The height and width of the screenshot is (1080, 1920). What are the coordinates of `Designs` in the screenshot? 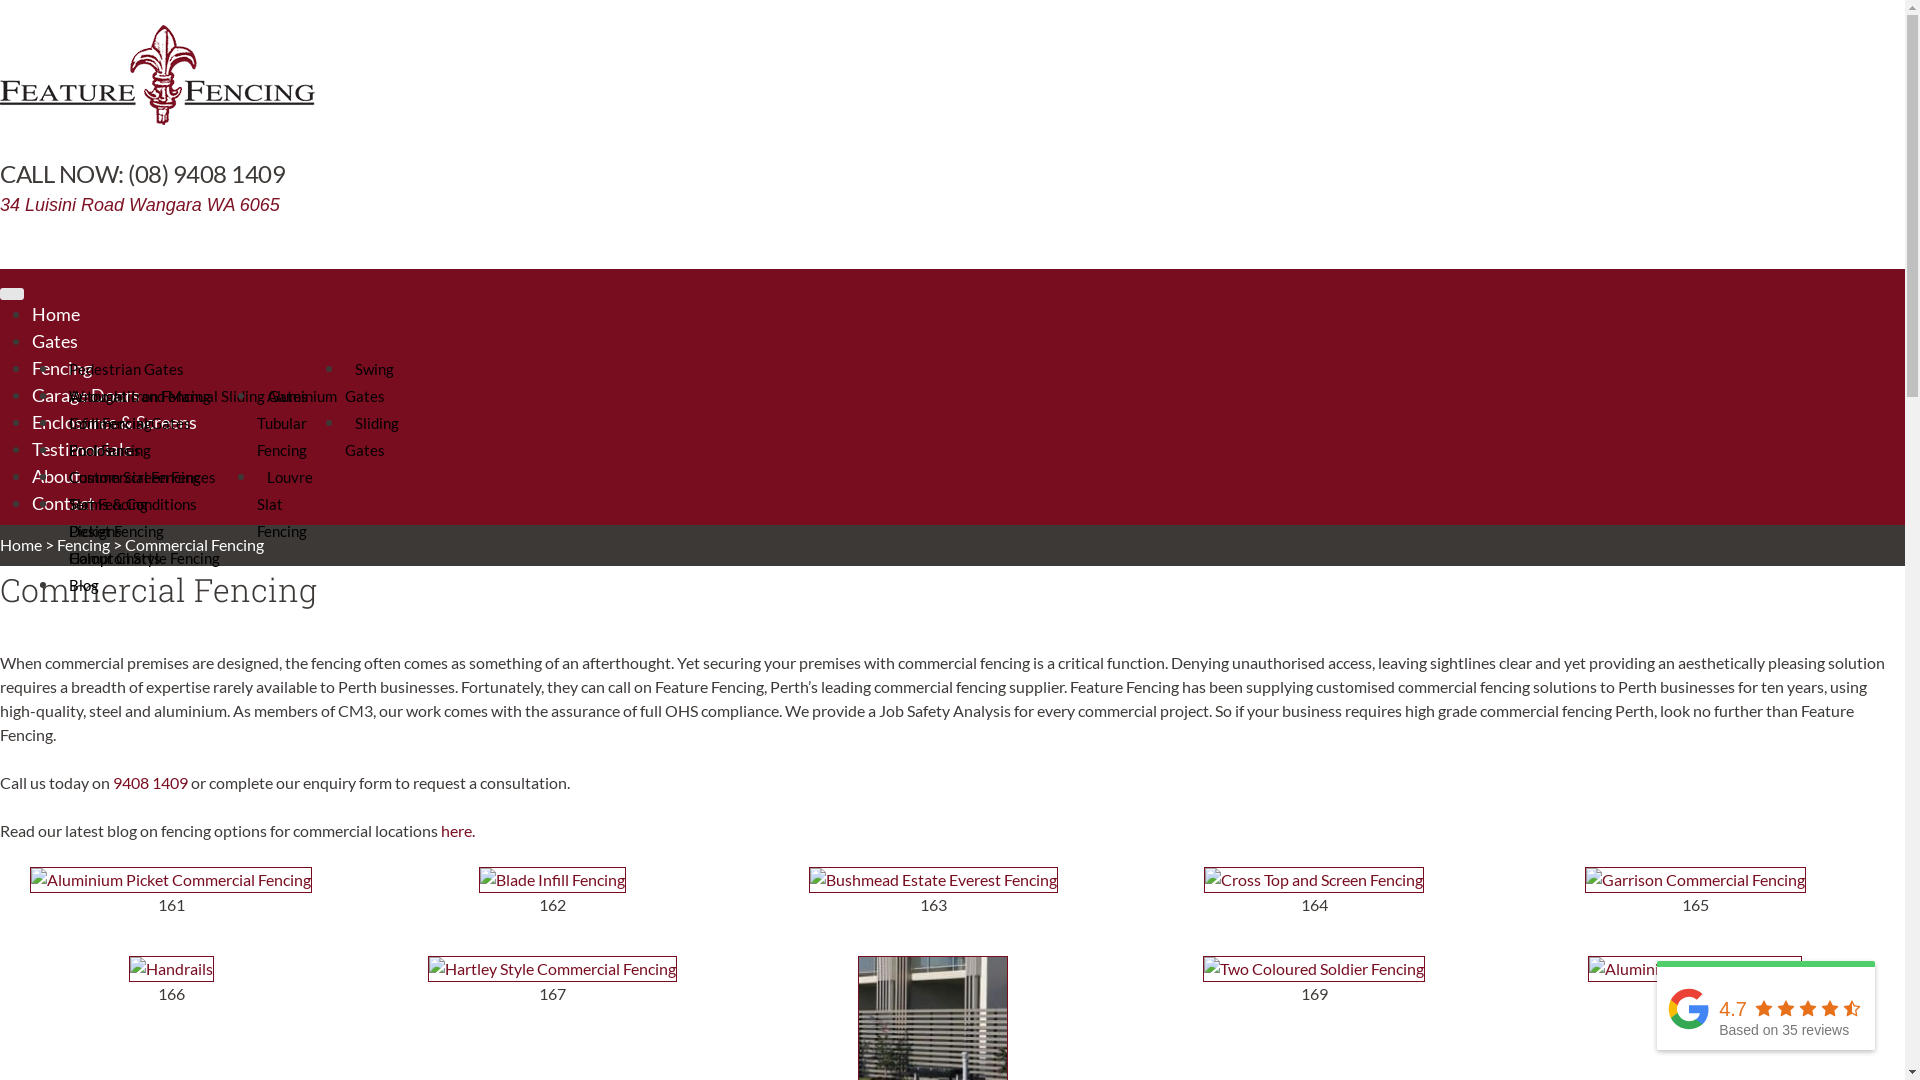 It's located at (96, 531).